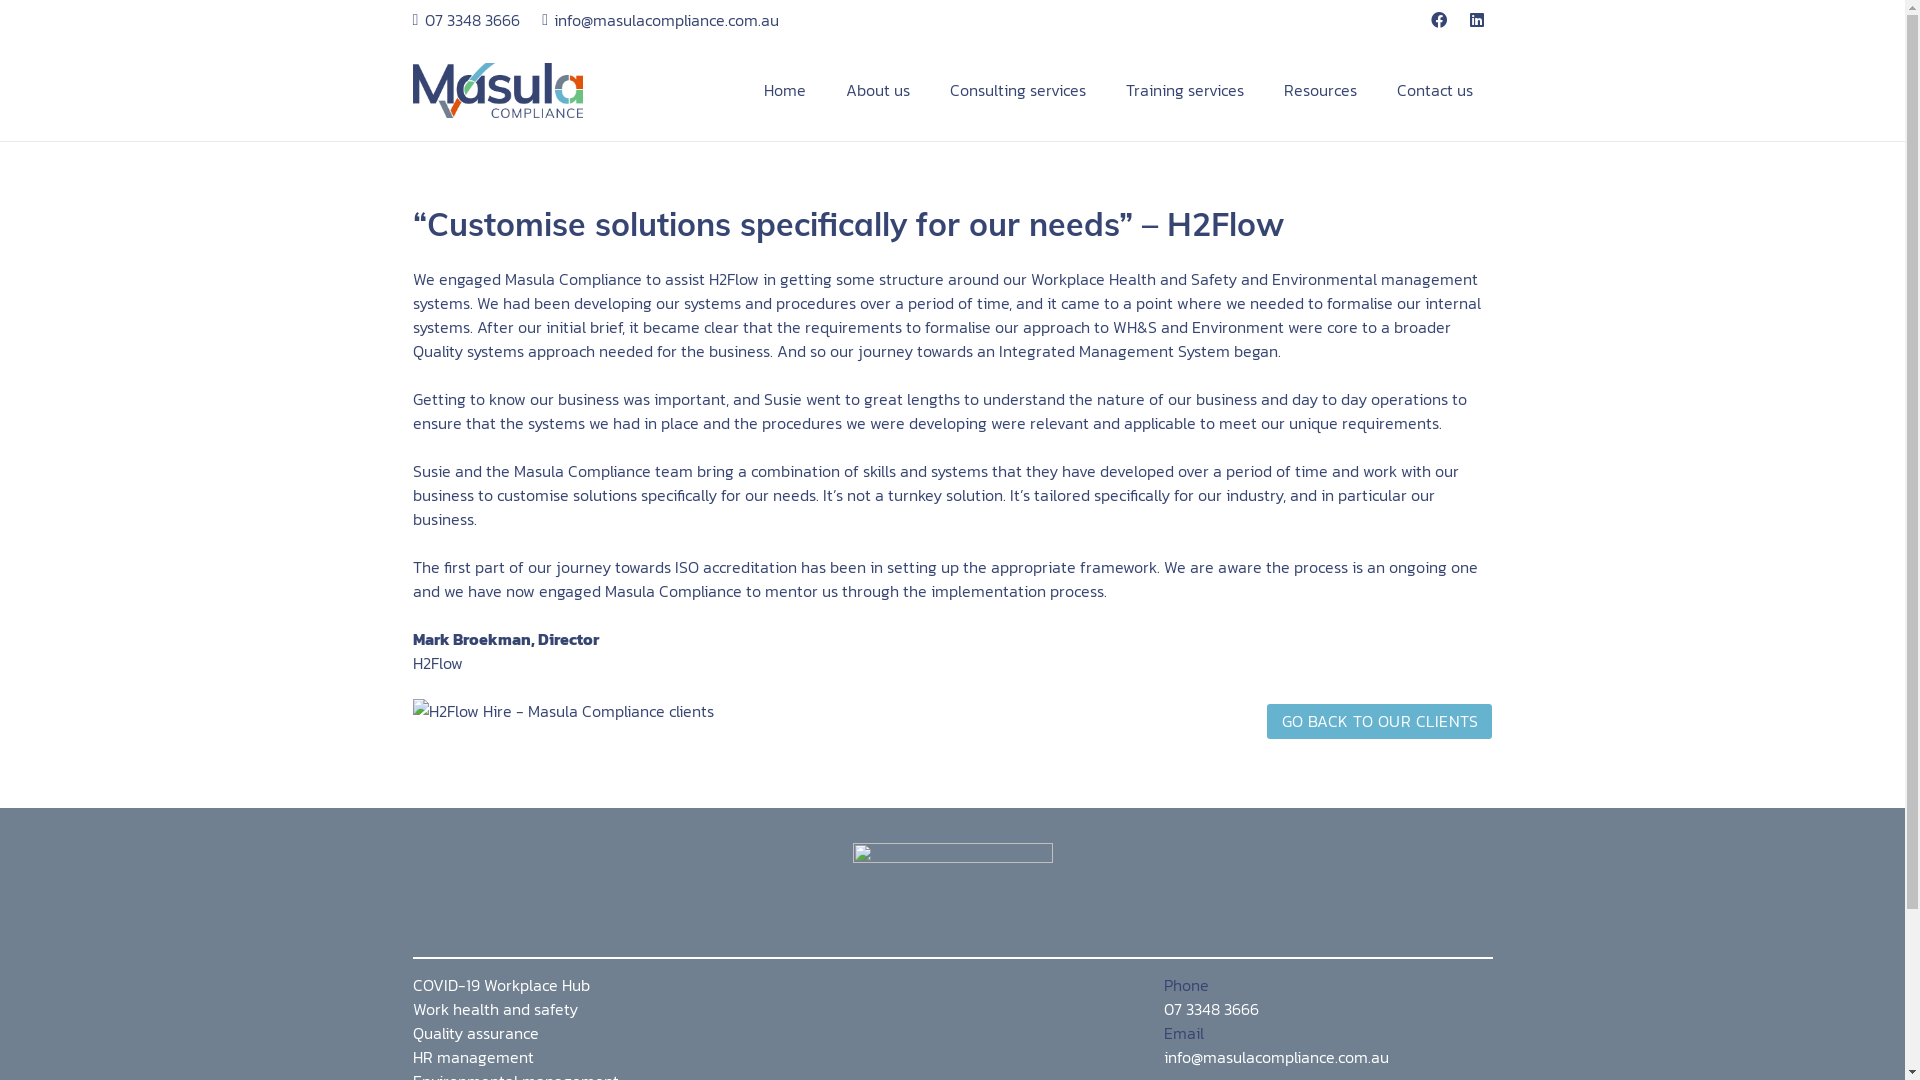 The height and width of the screenshot is (1080, 1920). Describe the element at coordinates (878, 90) in the screenshot. I see `About us` at that location.